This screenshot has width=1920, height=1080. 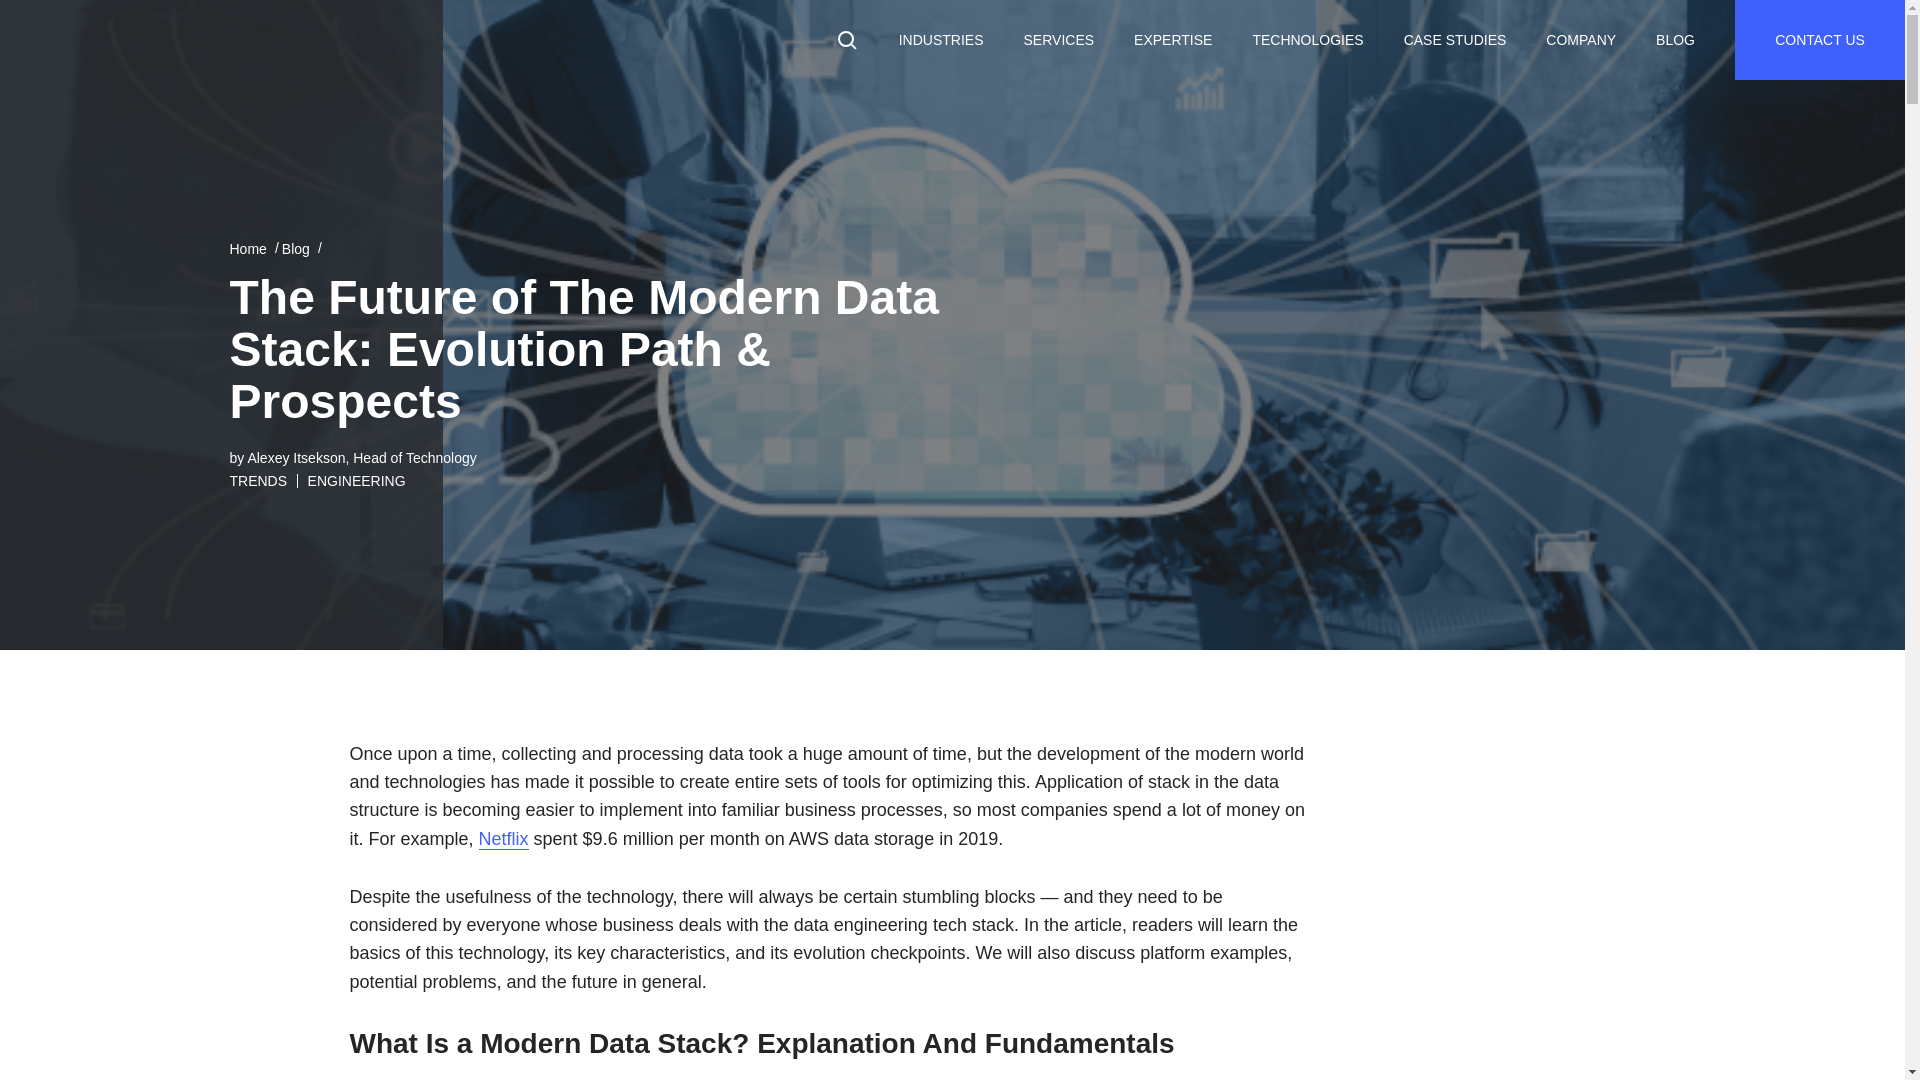 I want to click on INDUSTRIES, so click(x=942, y=40).